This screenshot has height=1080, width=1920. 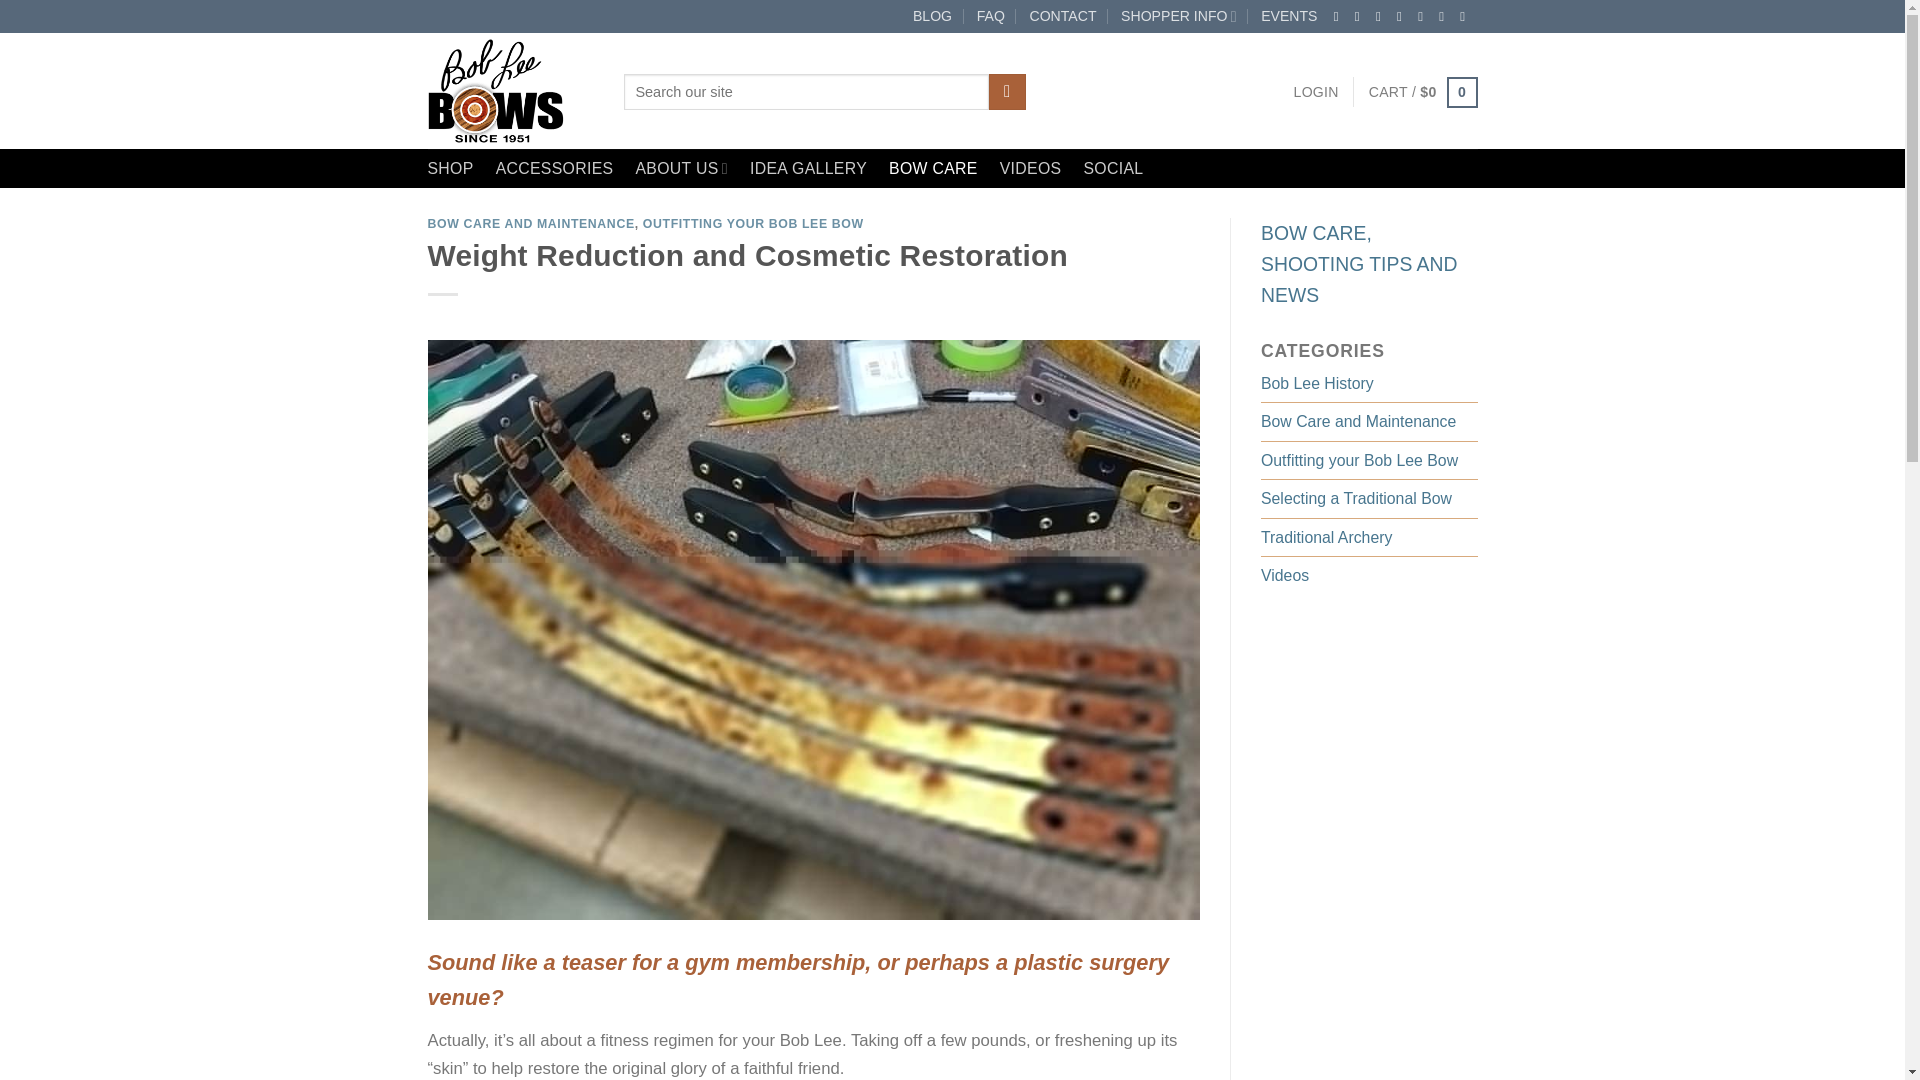 I want to click on EVENTS, so click(x=1289, y=16).